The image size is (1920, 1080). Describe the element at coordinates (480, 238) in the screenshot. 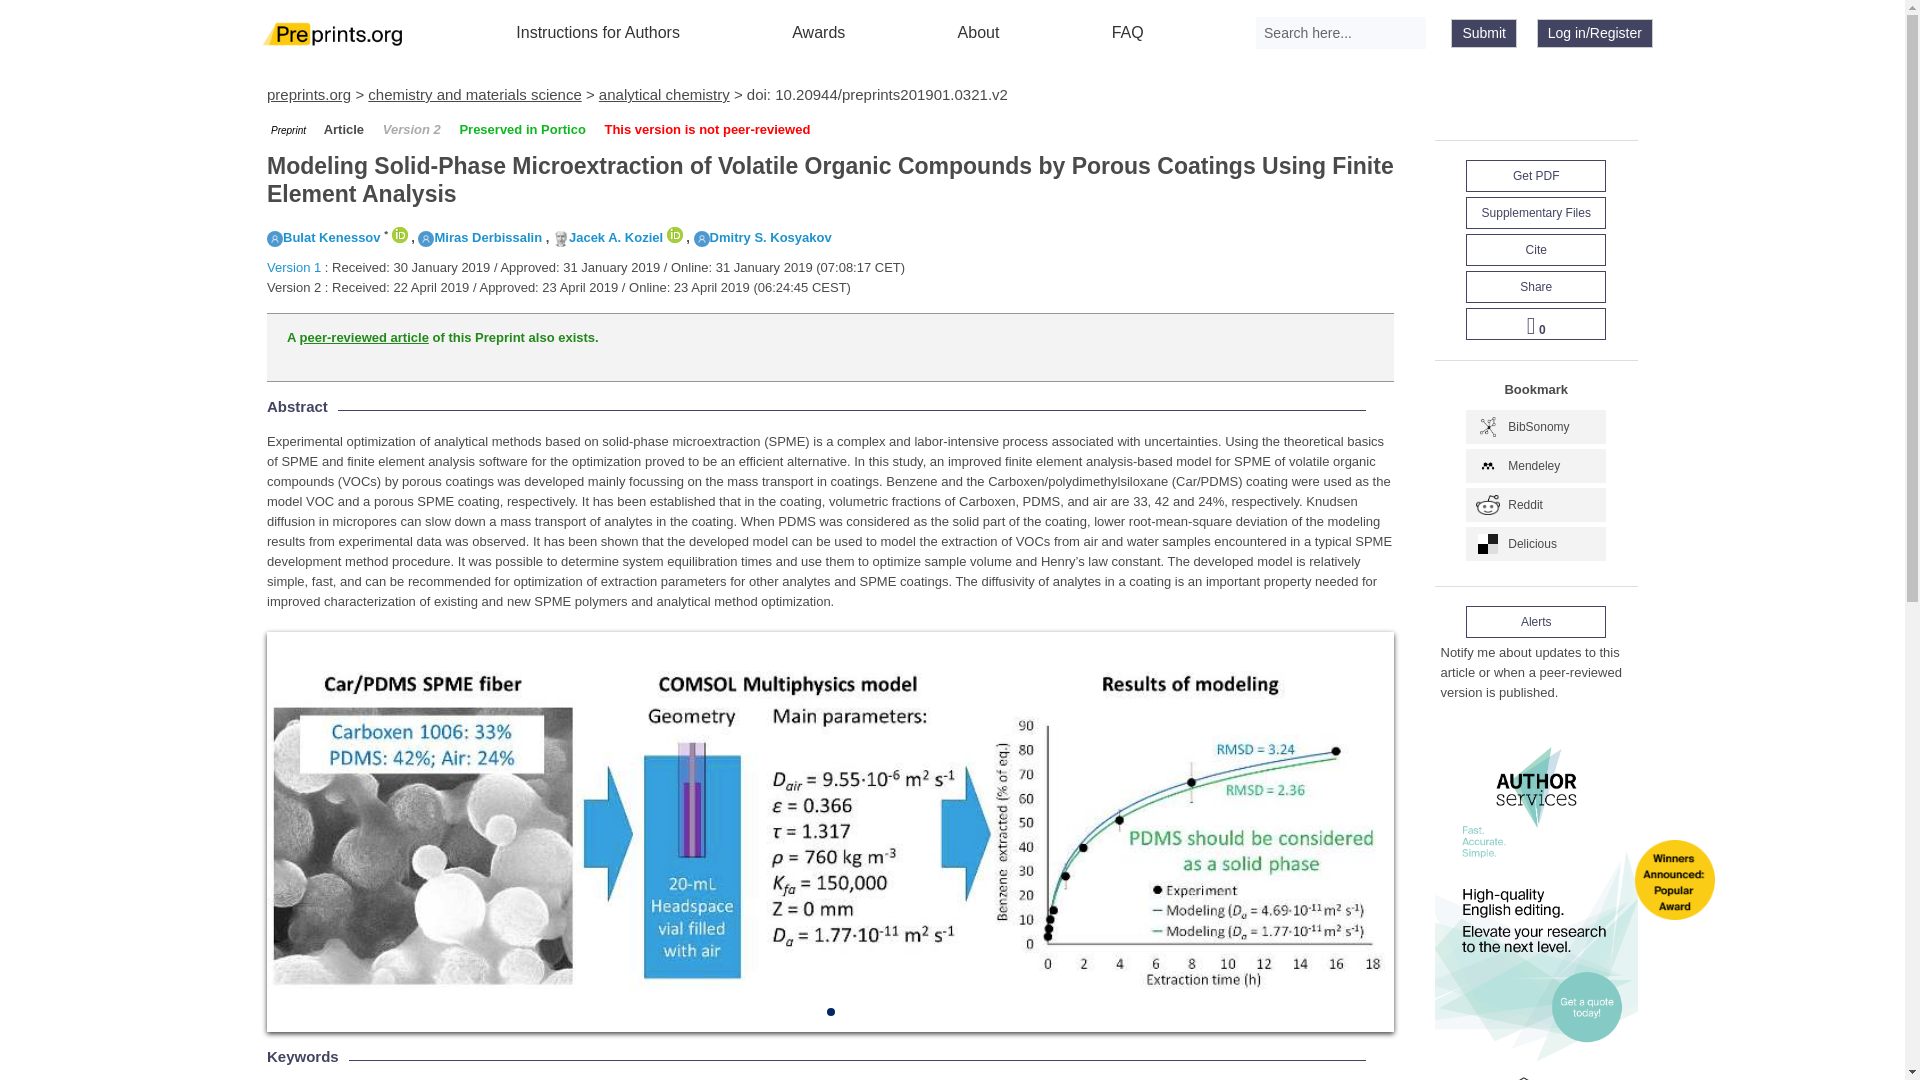

I see `Miras Derbissalin` at that location.